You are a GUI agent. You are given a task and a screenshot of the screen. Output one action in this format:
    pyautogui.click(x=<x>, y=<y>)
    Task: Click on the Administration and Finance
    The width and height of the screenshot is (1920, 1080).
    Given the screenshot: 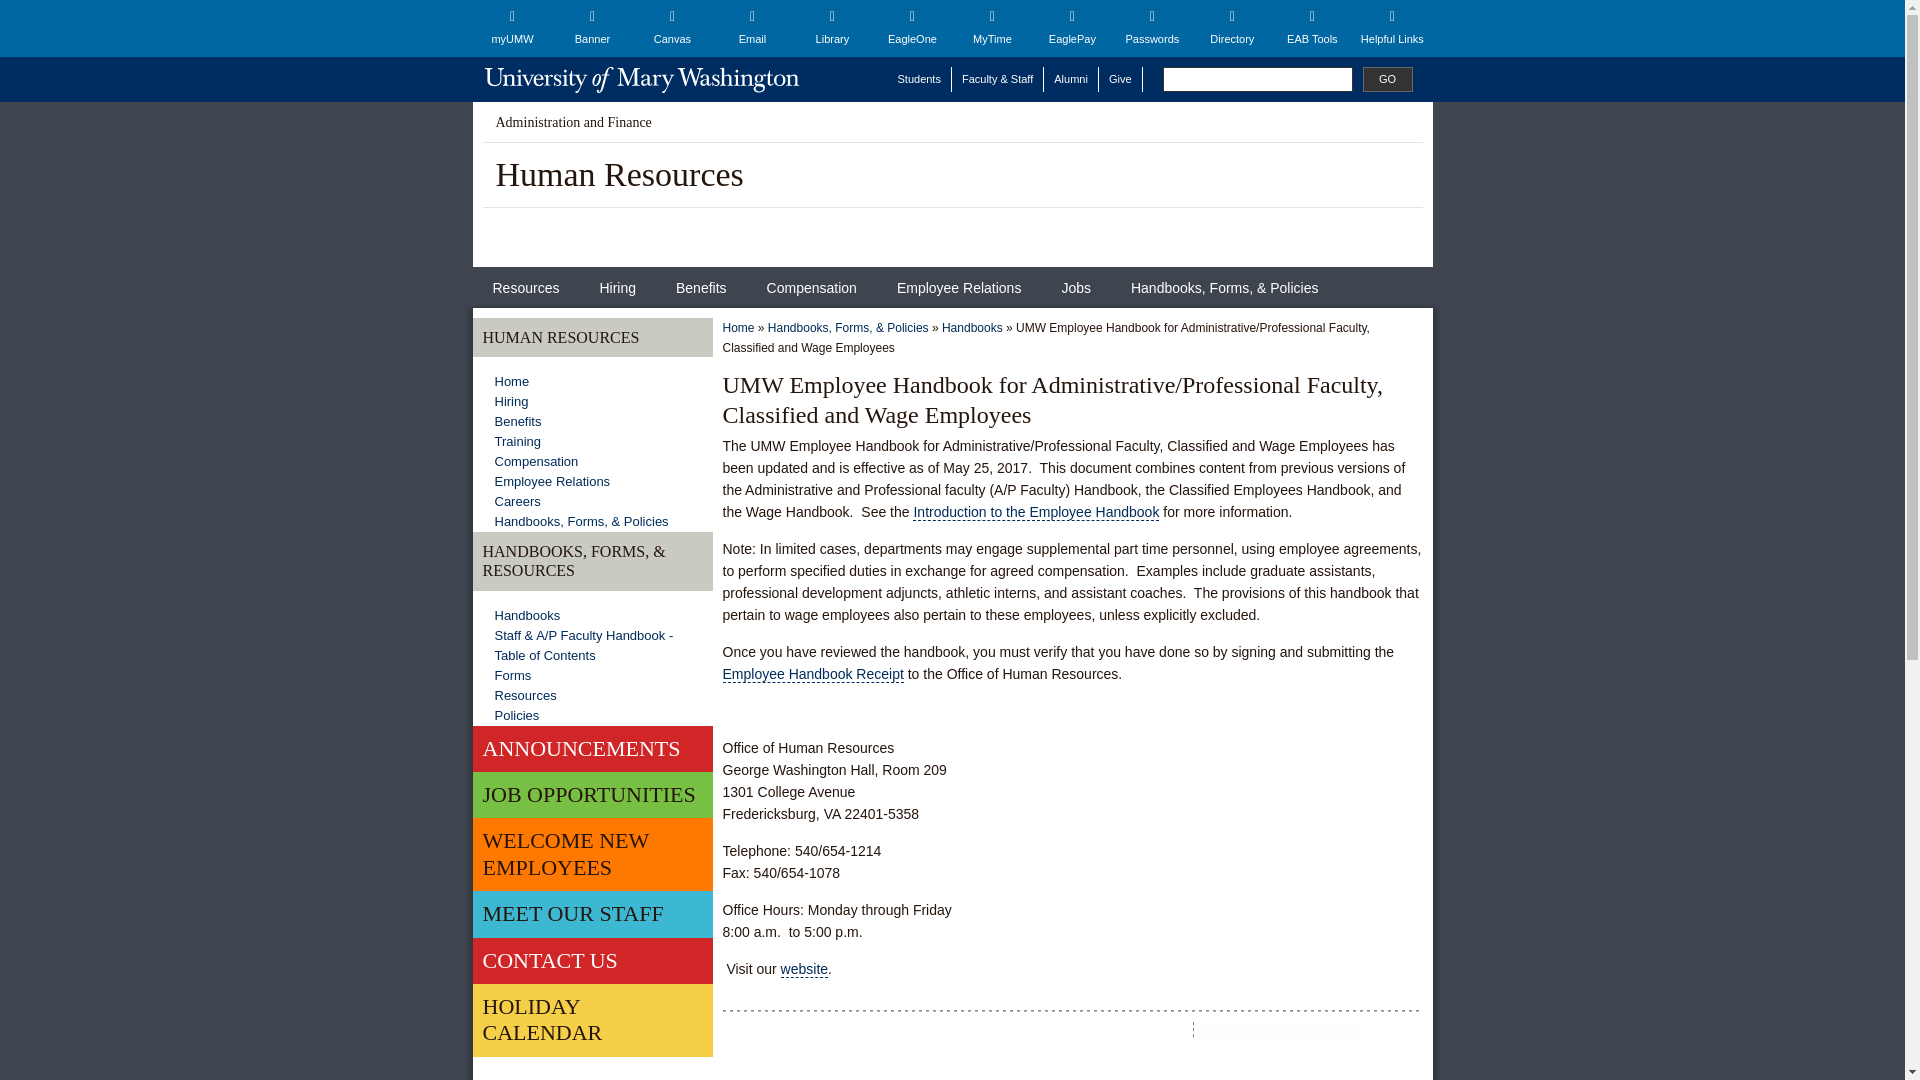 What is the action you would take?
    pyautogui.click(x=574, y=122)
    